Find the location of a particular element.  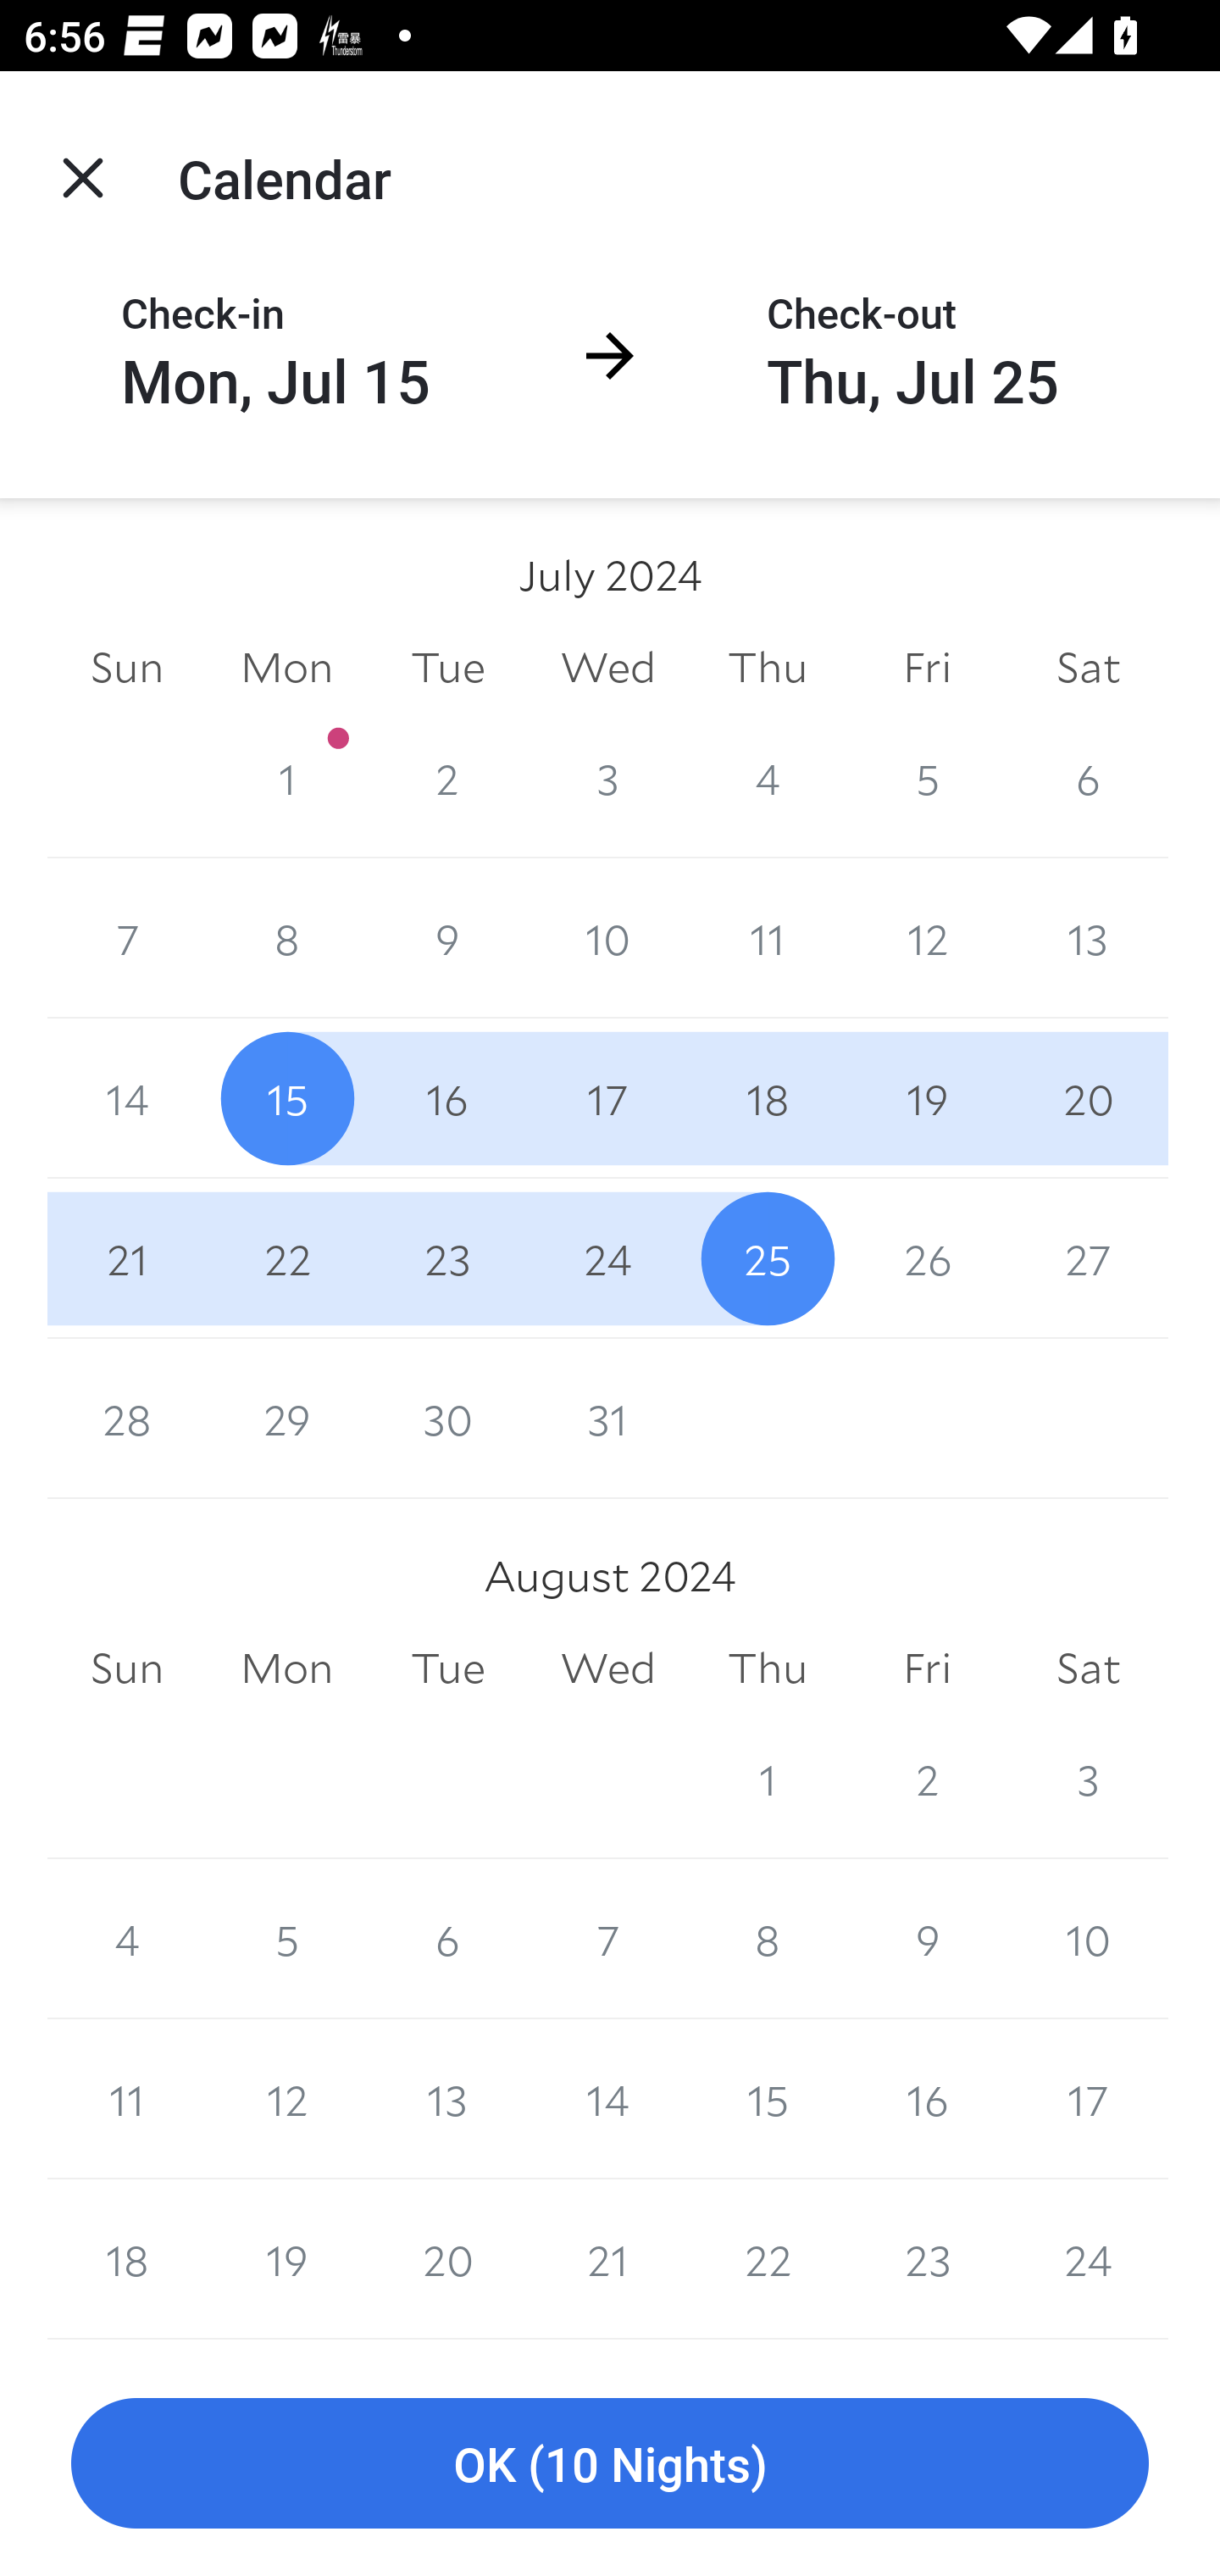

Mon is located at coordinates (286, 666).